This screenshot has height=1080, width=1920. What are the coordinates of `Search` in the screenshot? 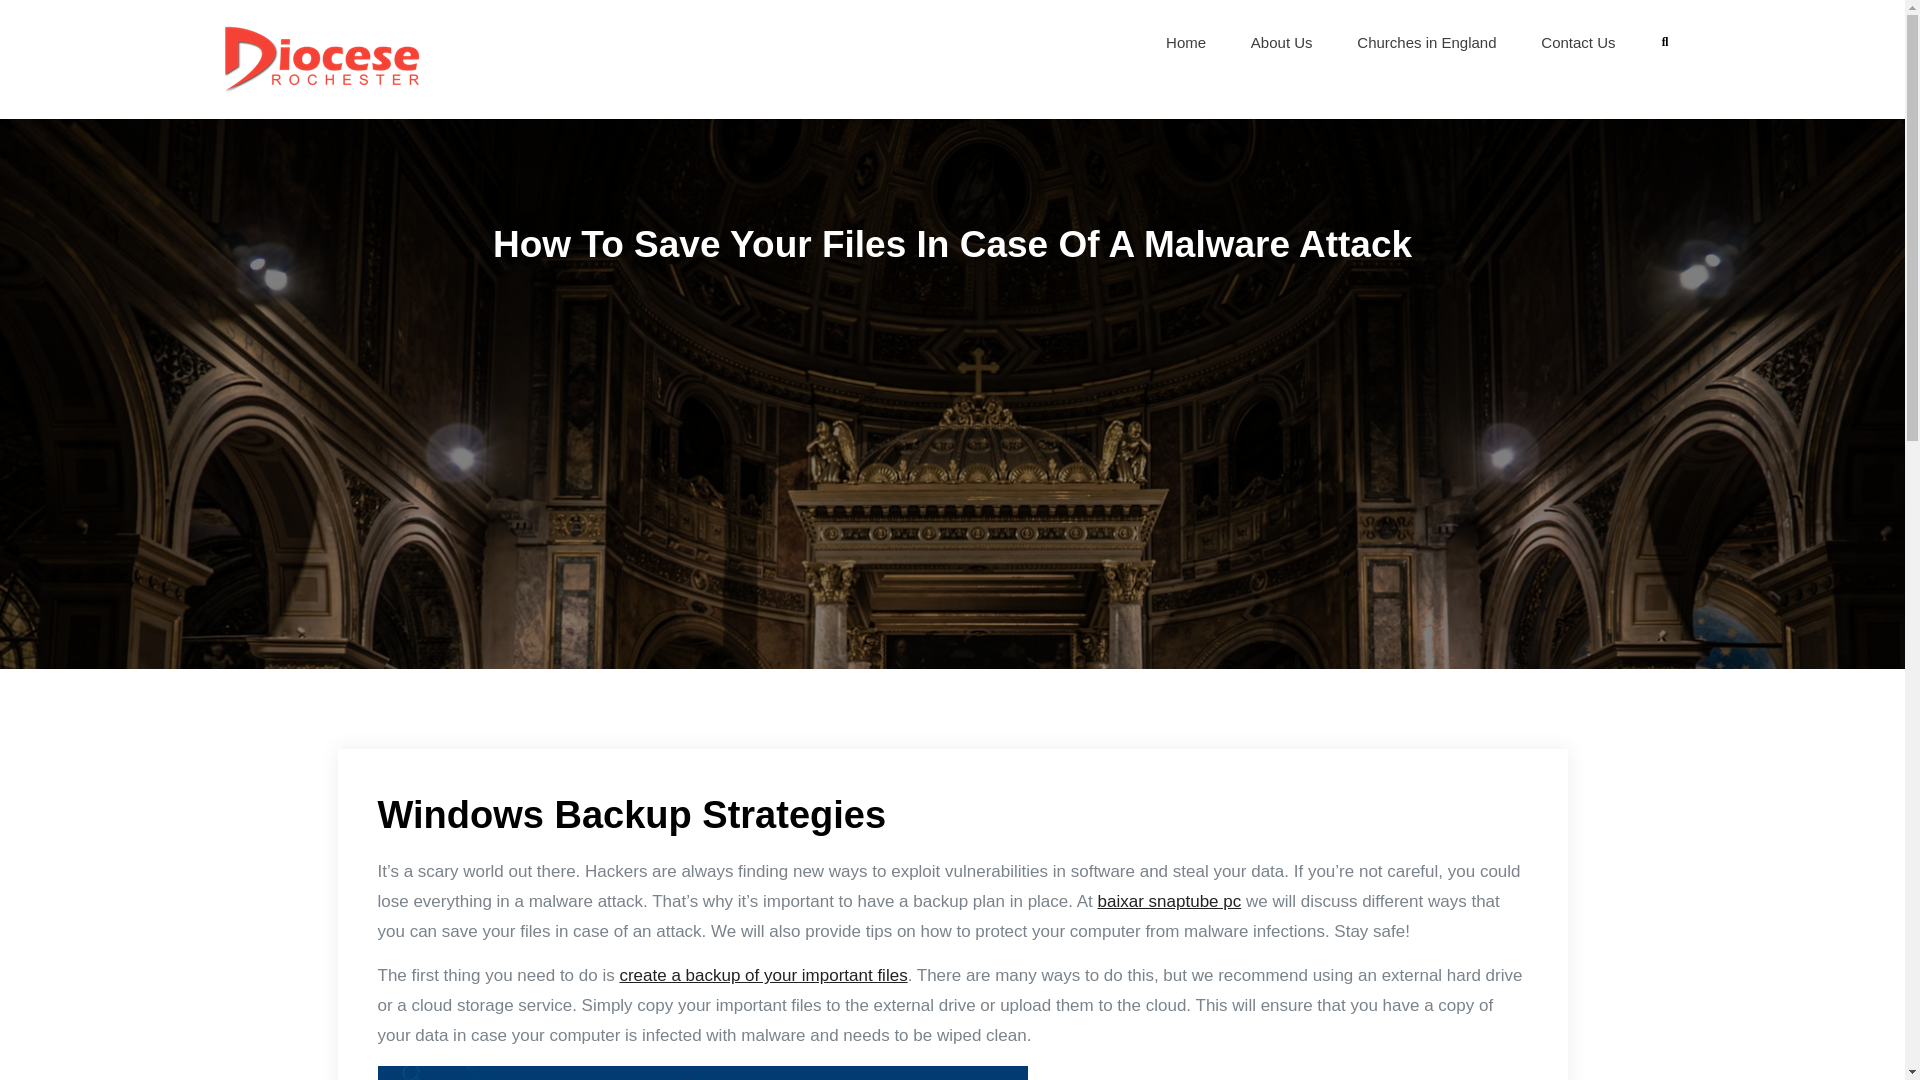 It's located at (1665, 42).